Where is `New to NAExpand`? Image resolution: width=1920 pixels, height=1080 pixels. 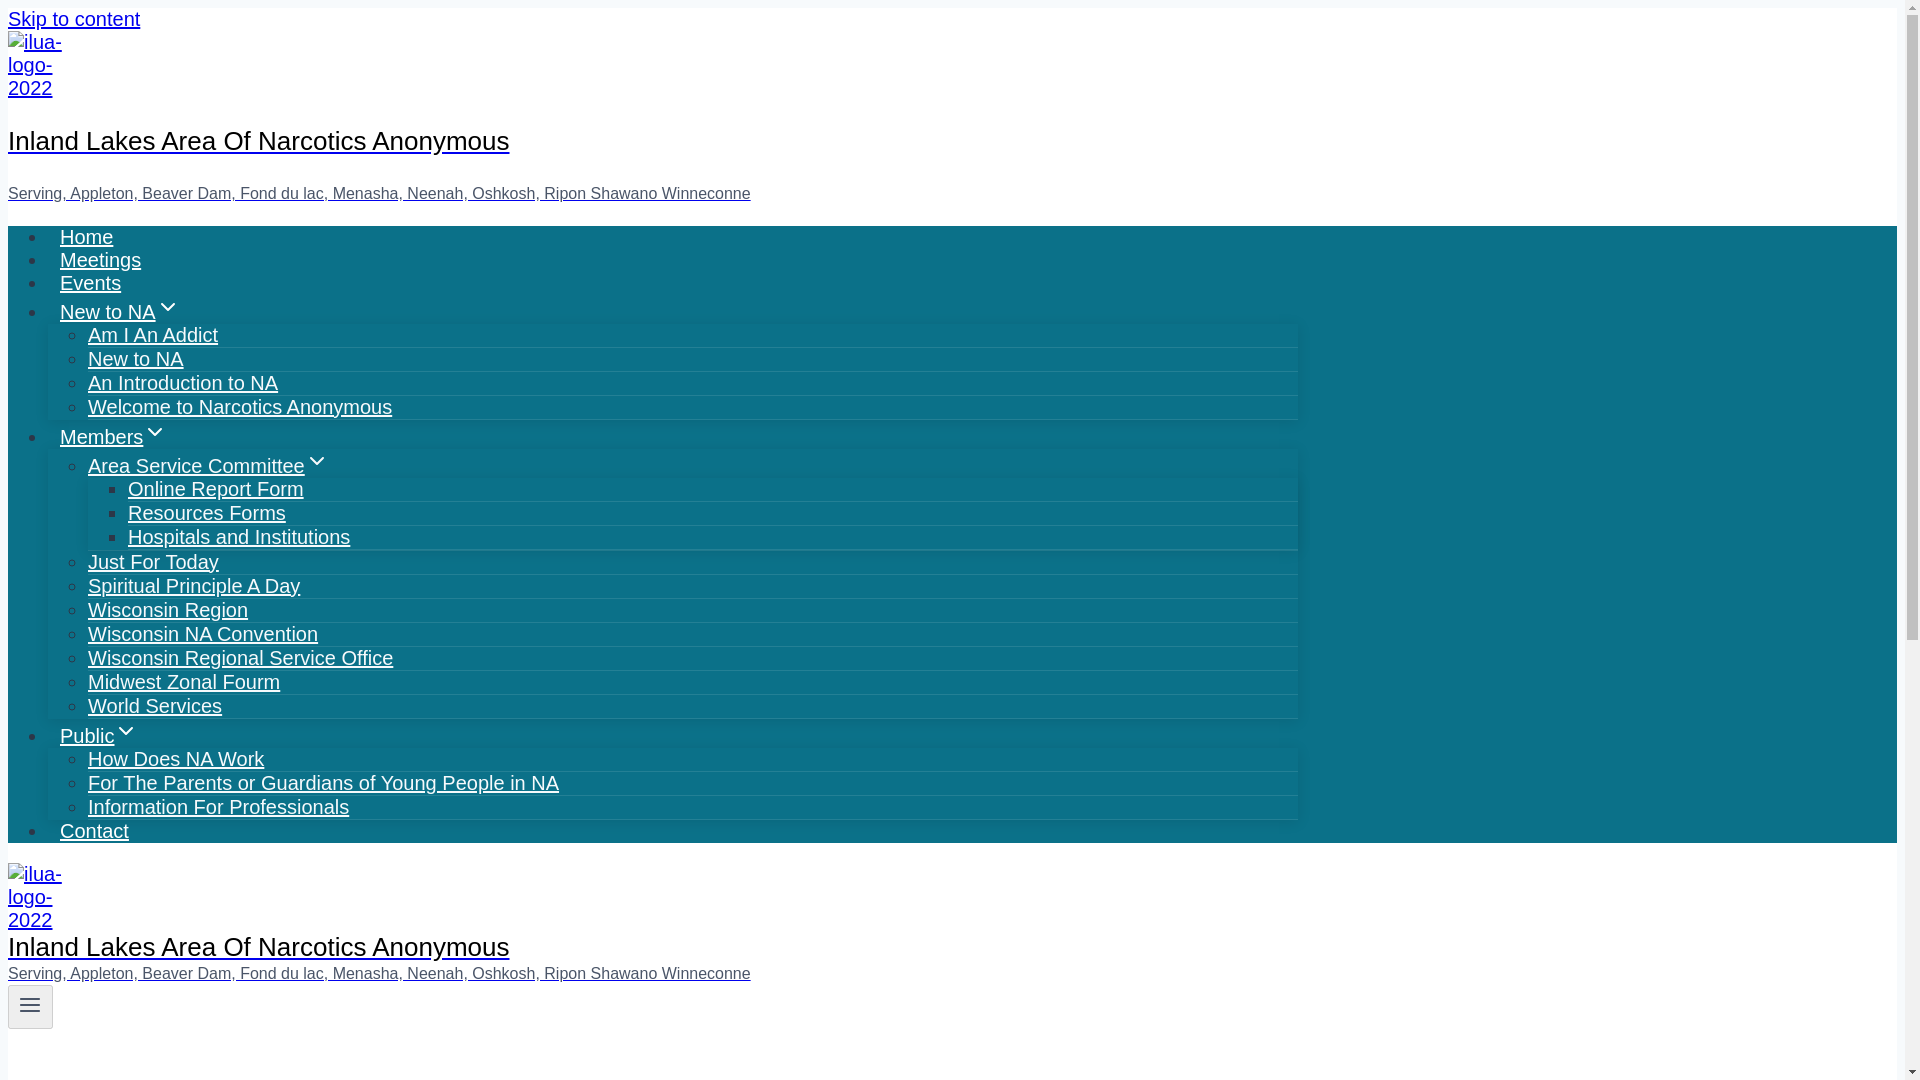 New to NAExpand is located at coordinates (120, 311).